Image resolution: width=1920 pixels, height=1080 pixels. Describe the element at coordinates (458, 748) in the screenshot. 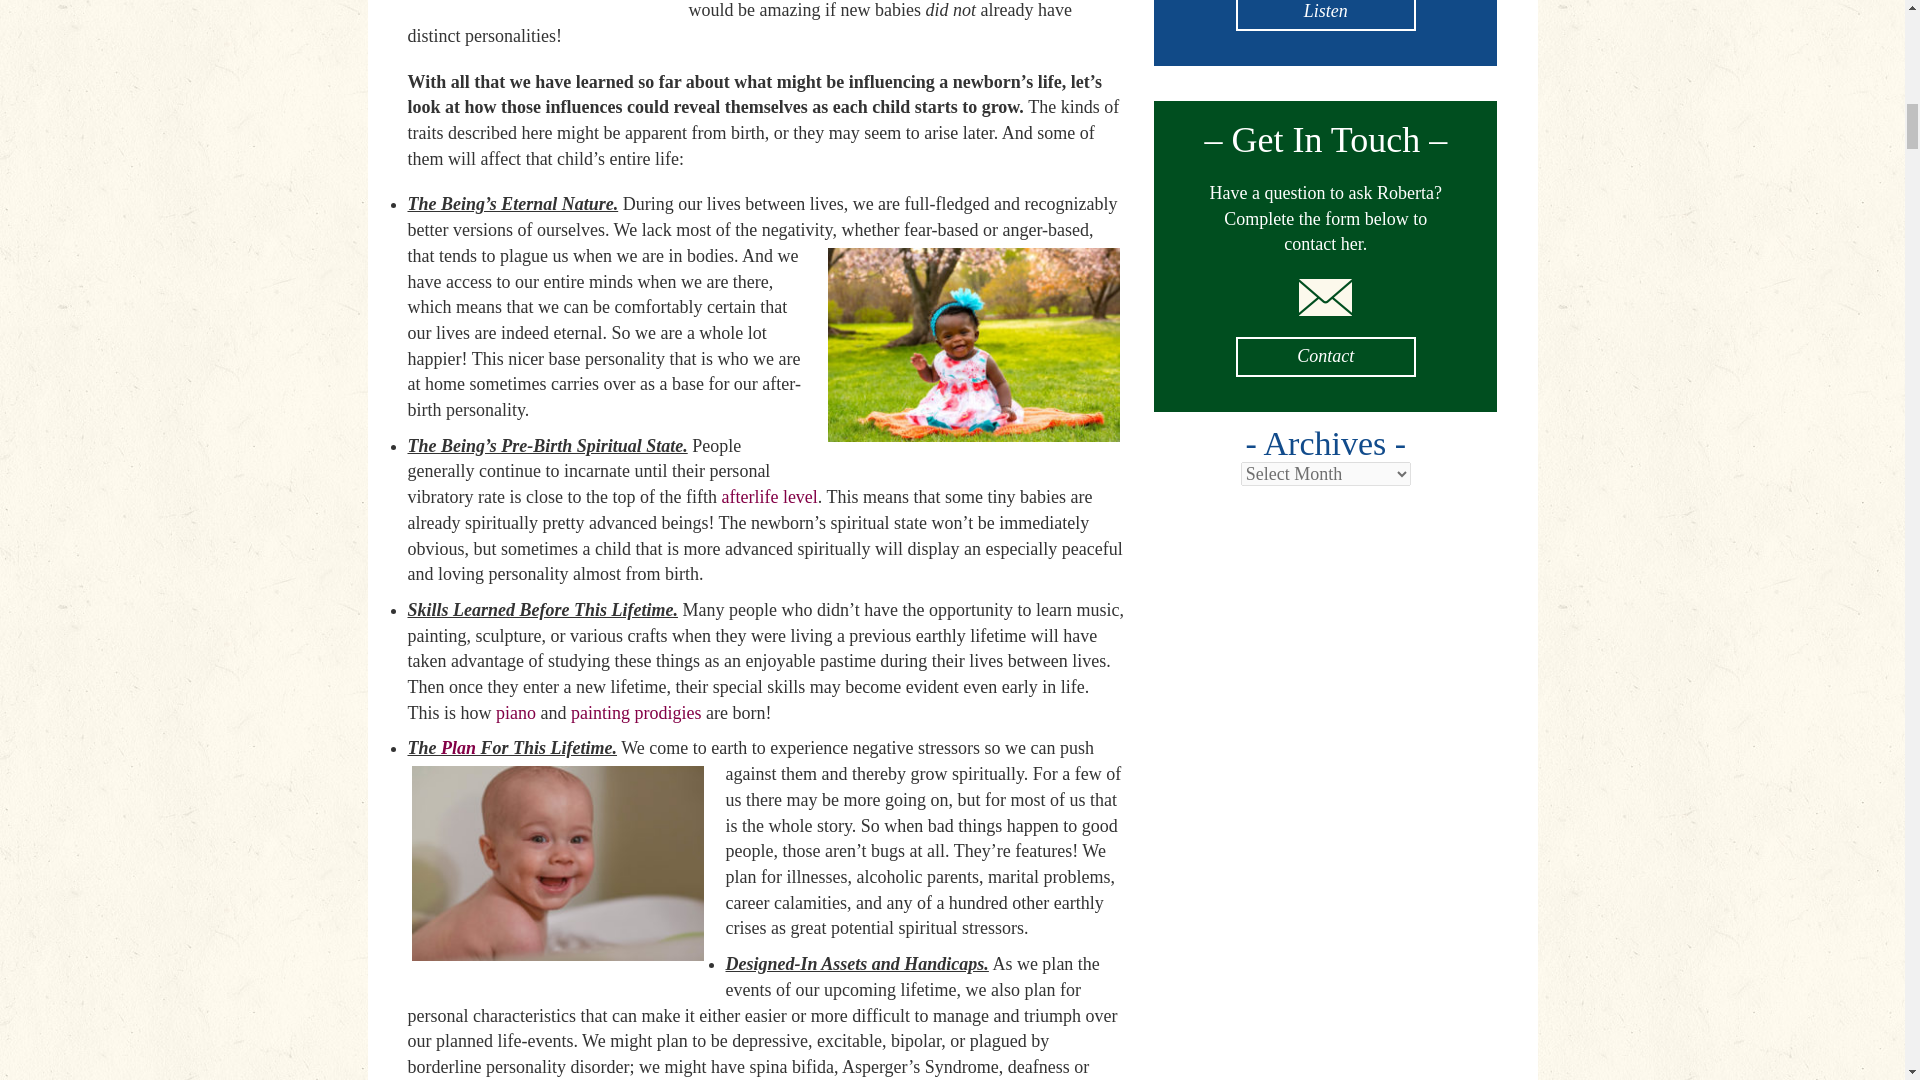

I see `Plan` at that location.